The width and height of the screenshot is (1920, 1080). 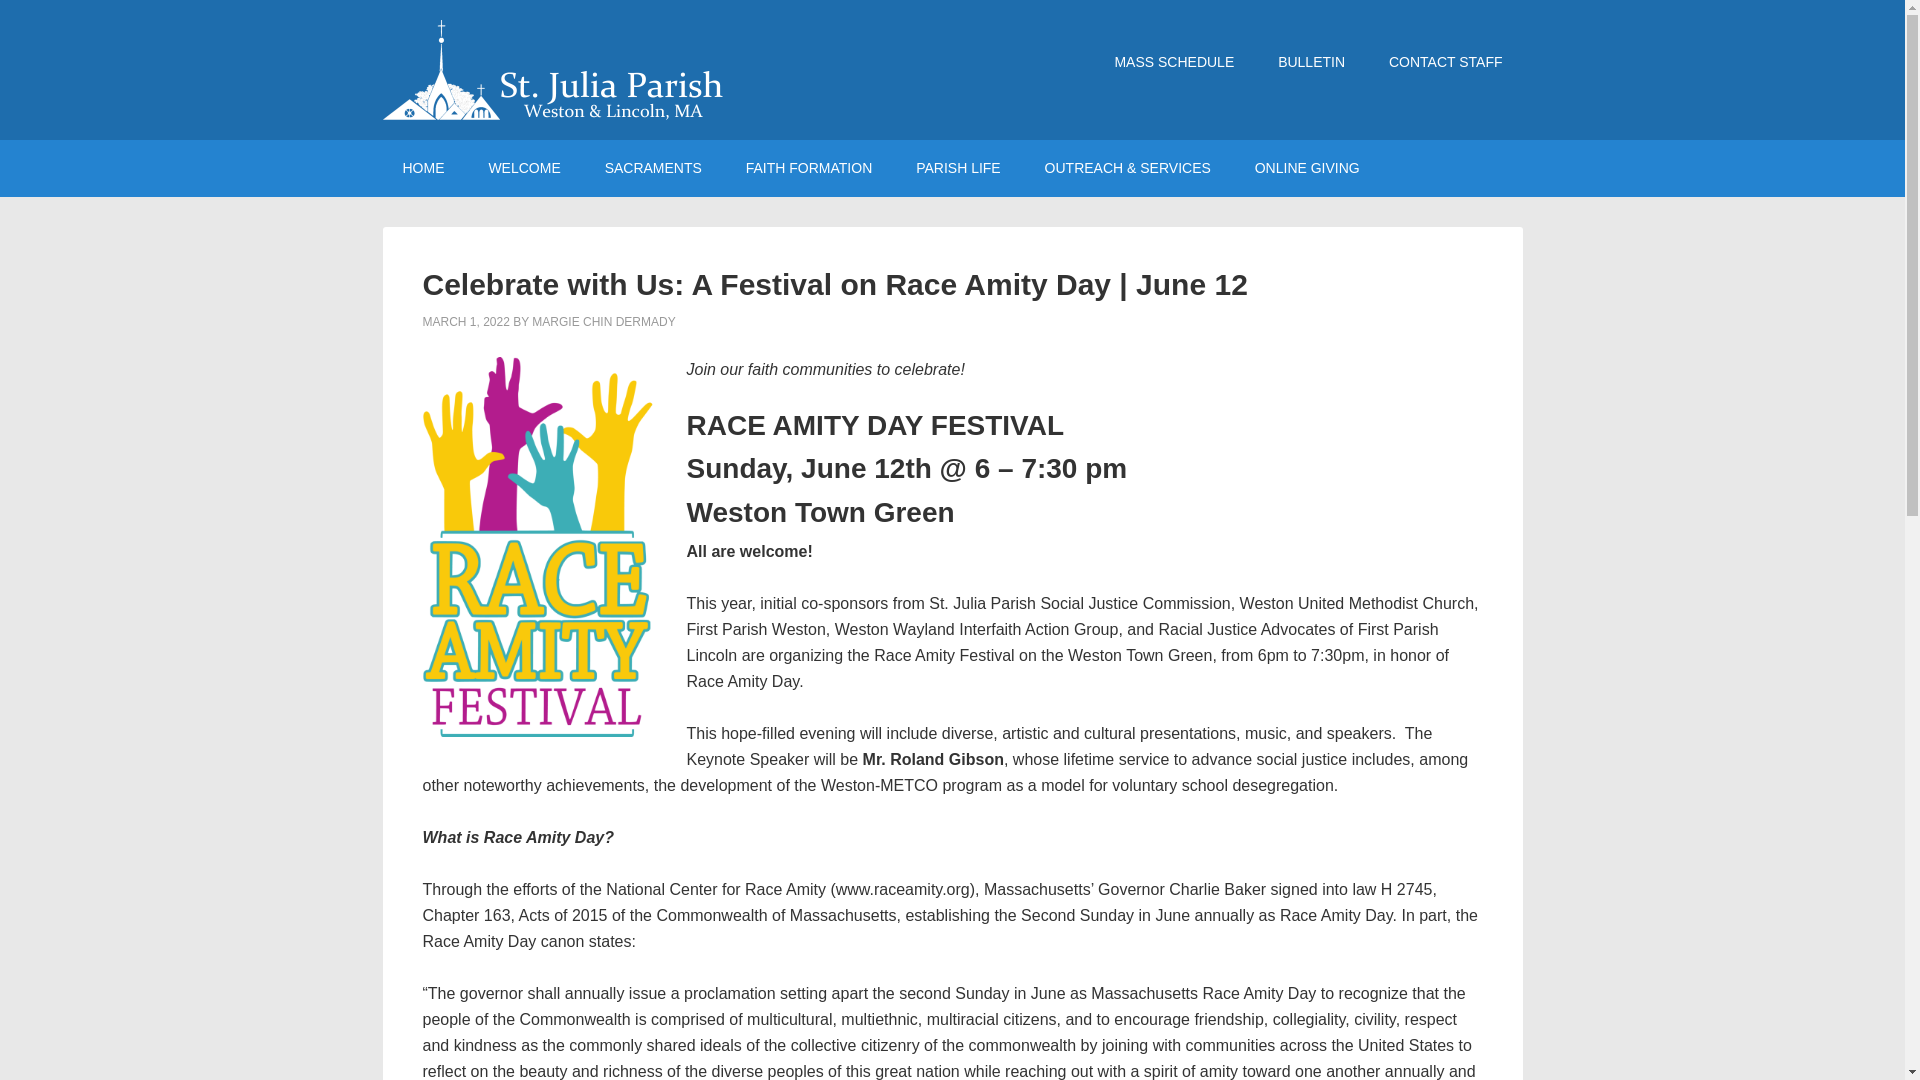 I want to click on FAITH FORMATION, so click(x=808, y=168).